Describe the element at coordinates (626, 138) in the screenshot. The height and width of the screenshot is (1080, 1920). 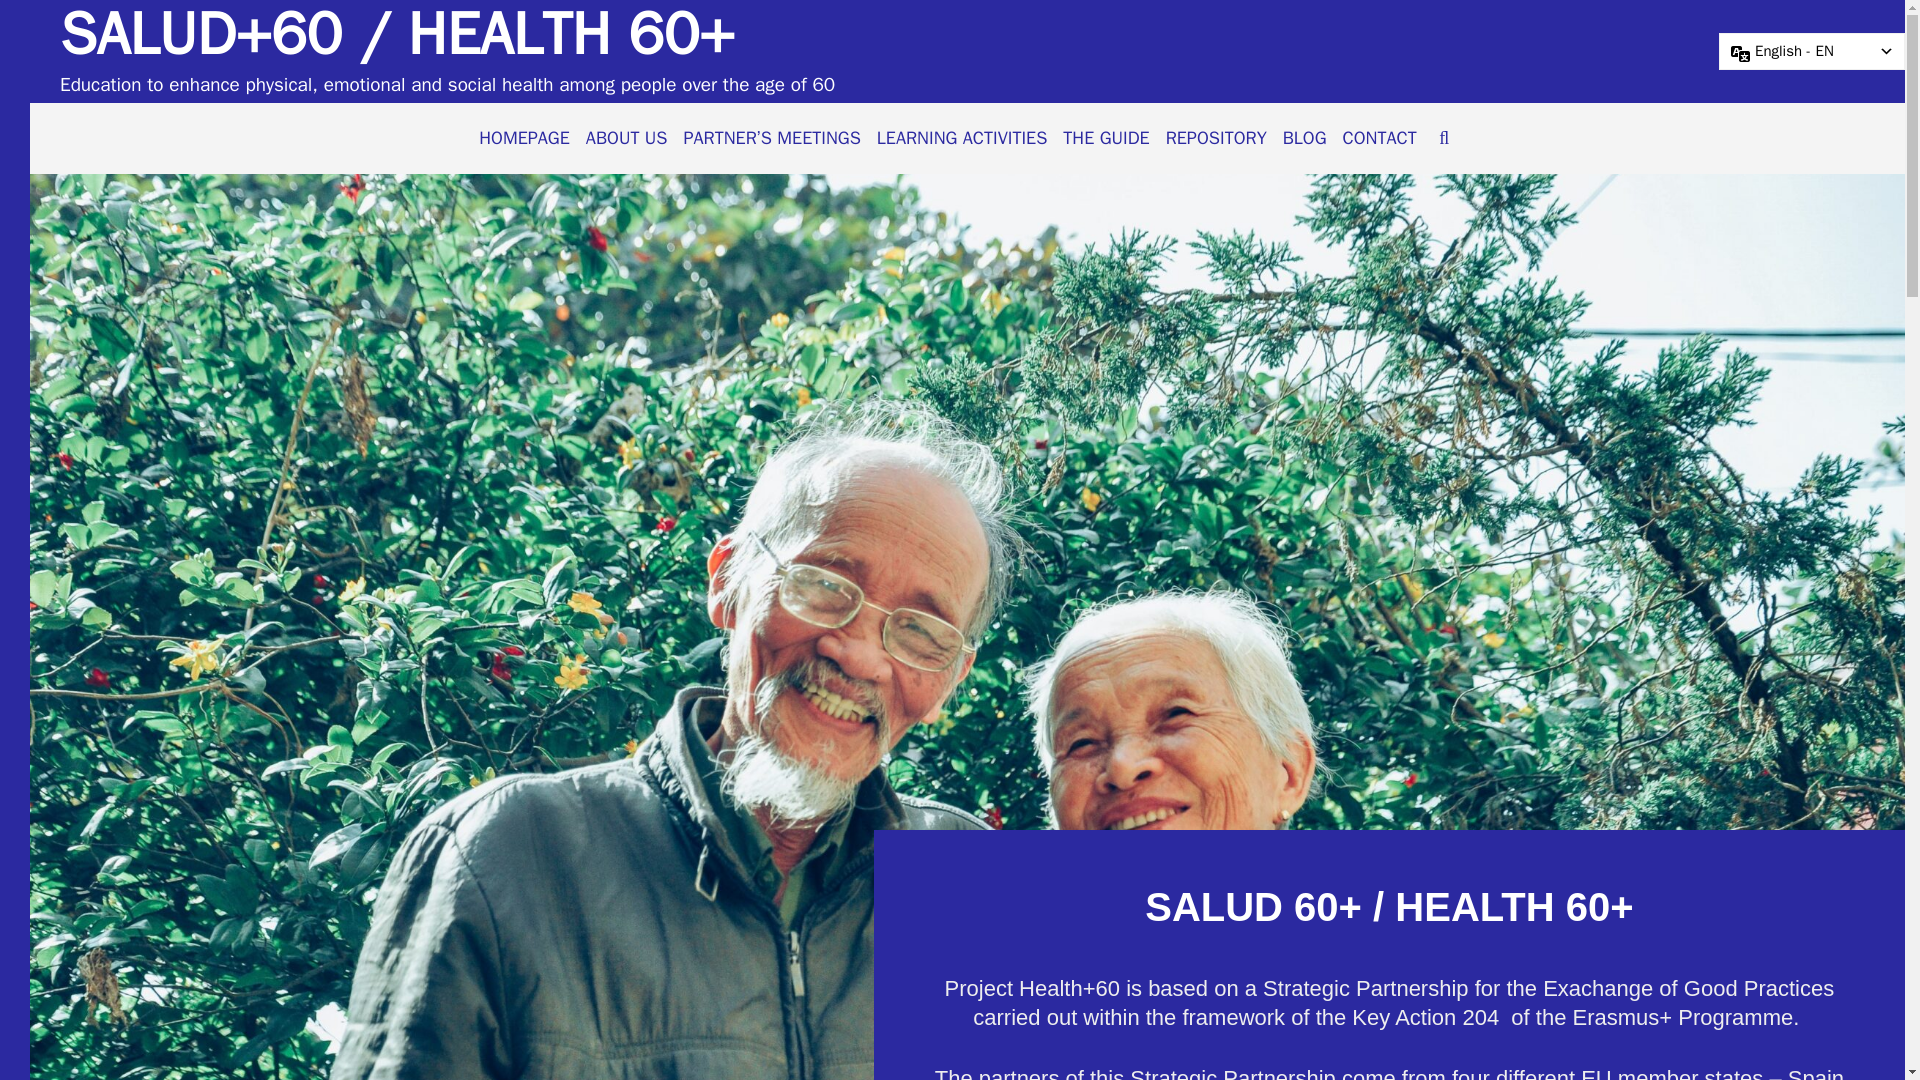
I see `ABOUT US` at that location.